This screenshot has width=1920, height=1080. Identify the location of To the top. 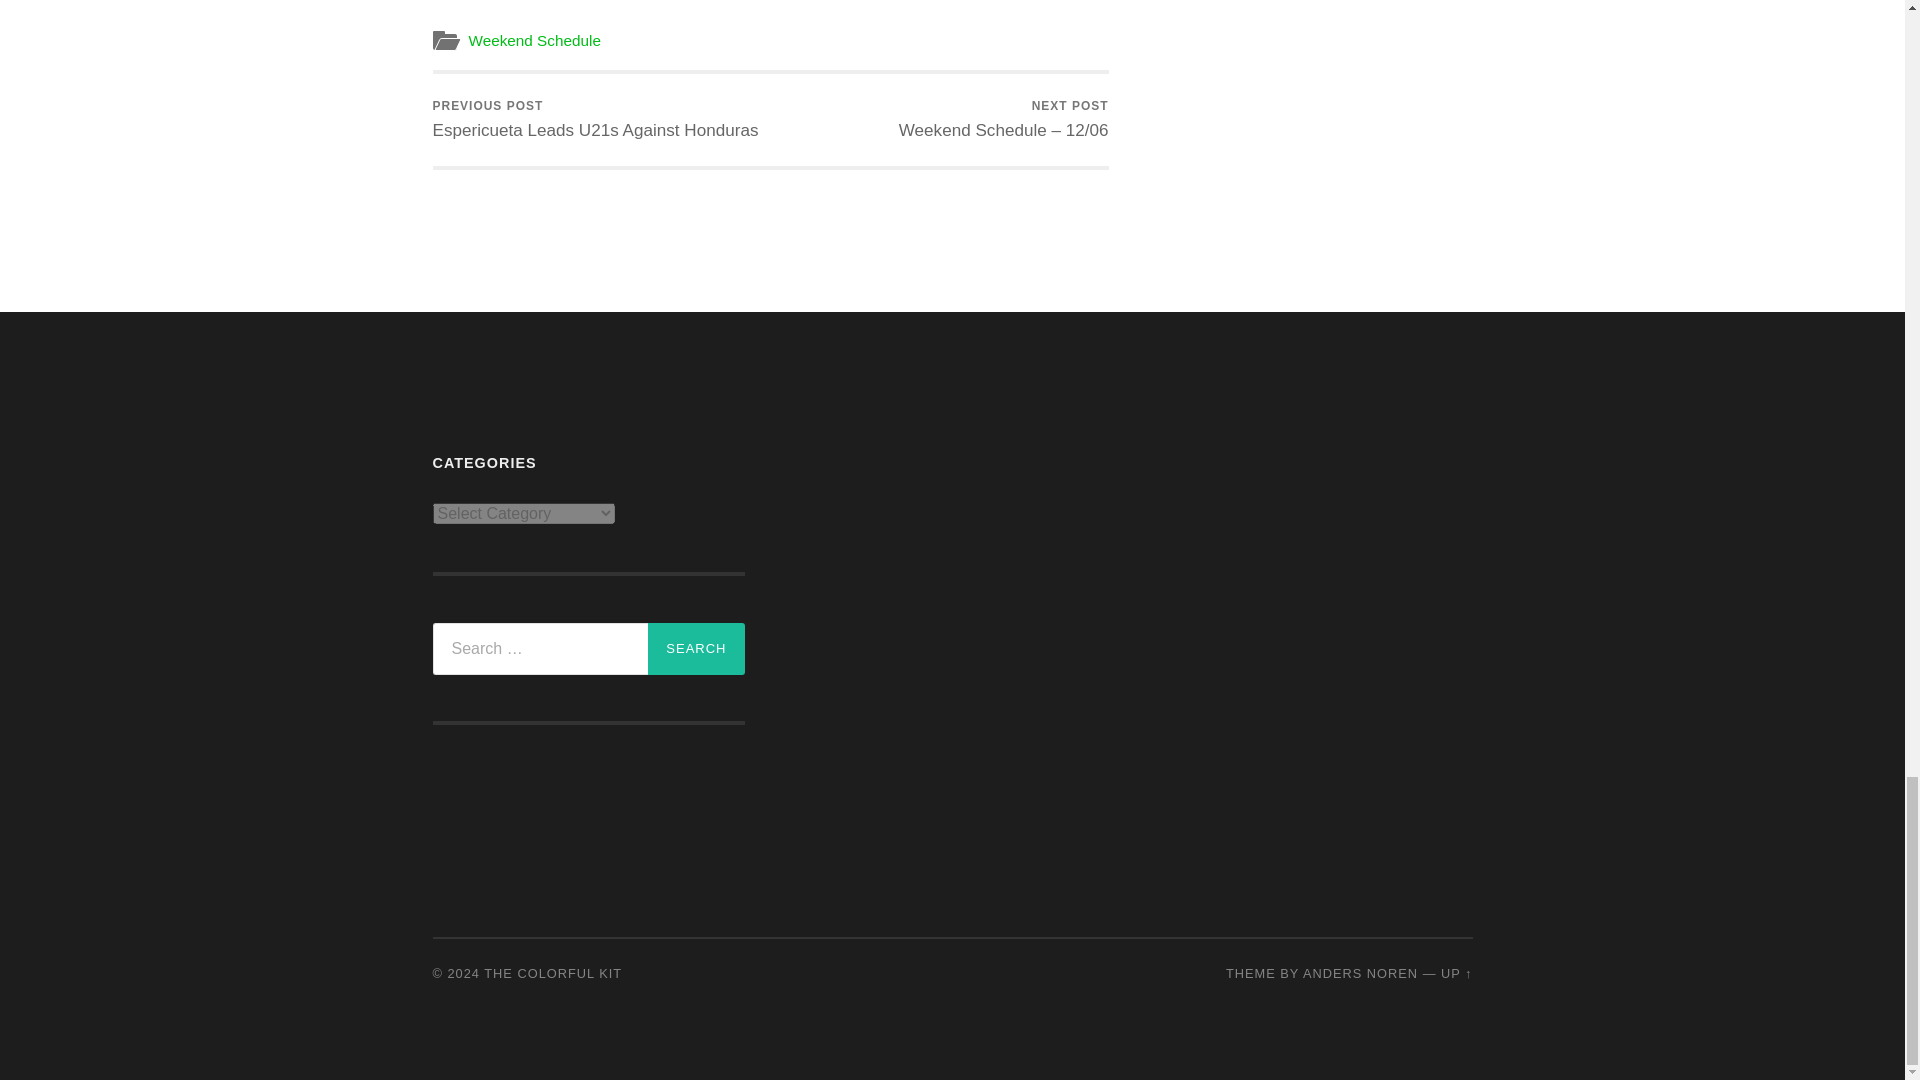
(1456, 972).